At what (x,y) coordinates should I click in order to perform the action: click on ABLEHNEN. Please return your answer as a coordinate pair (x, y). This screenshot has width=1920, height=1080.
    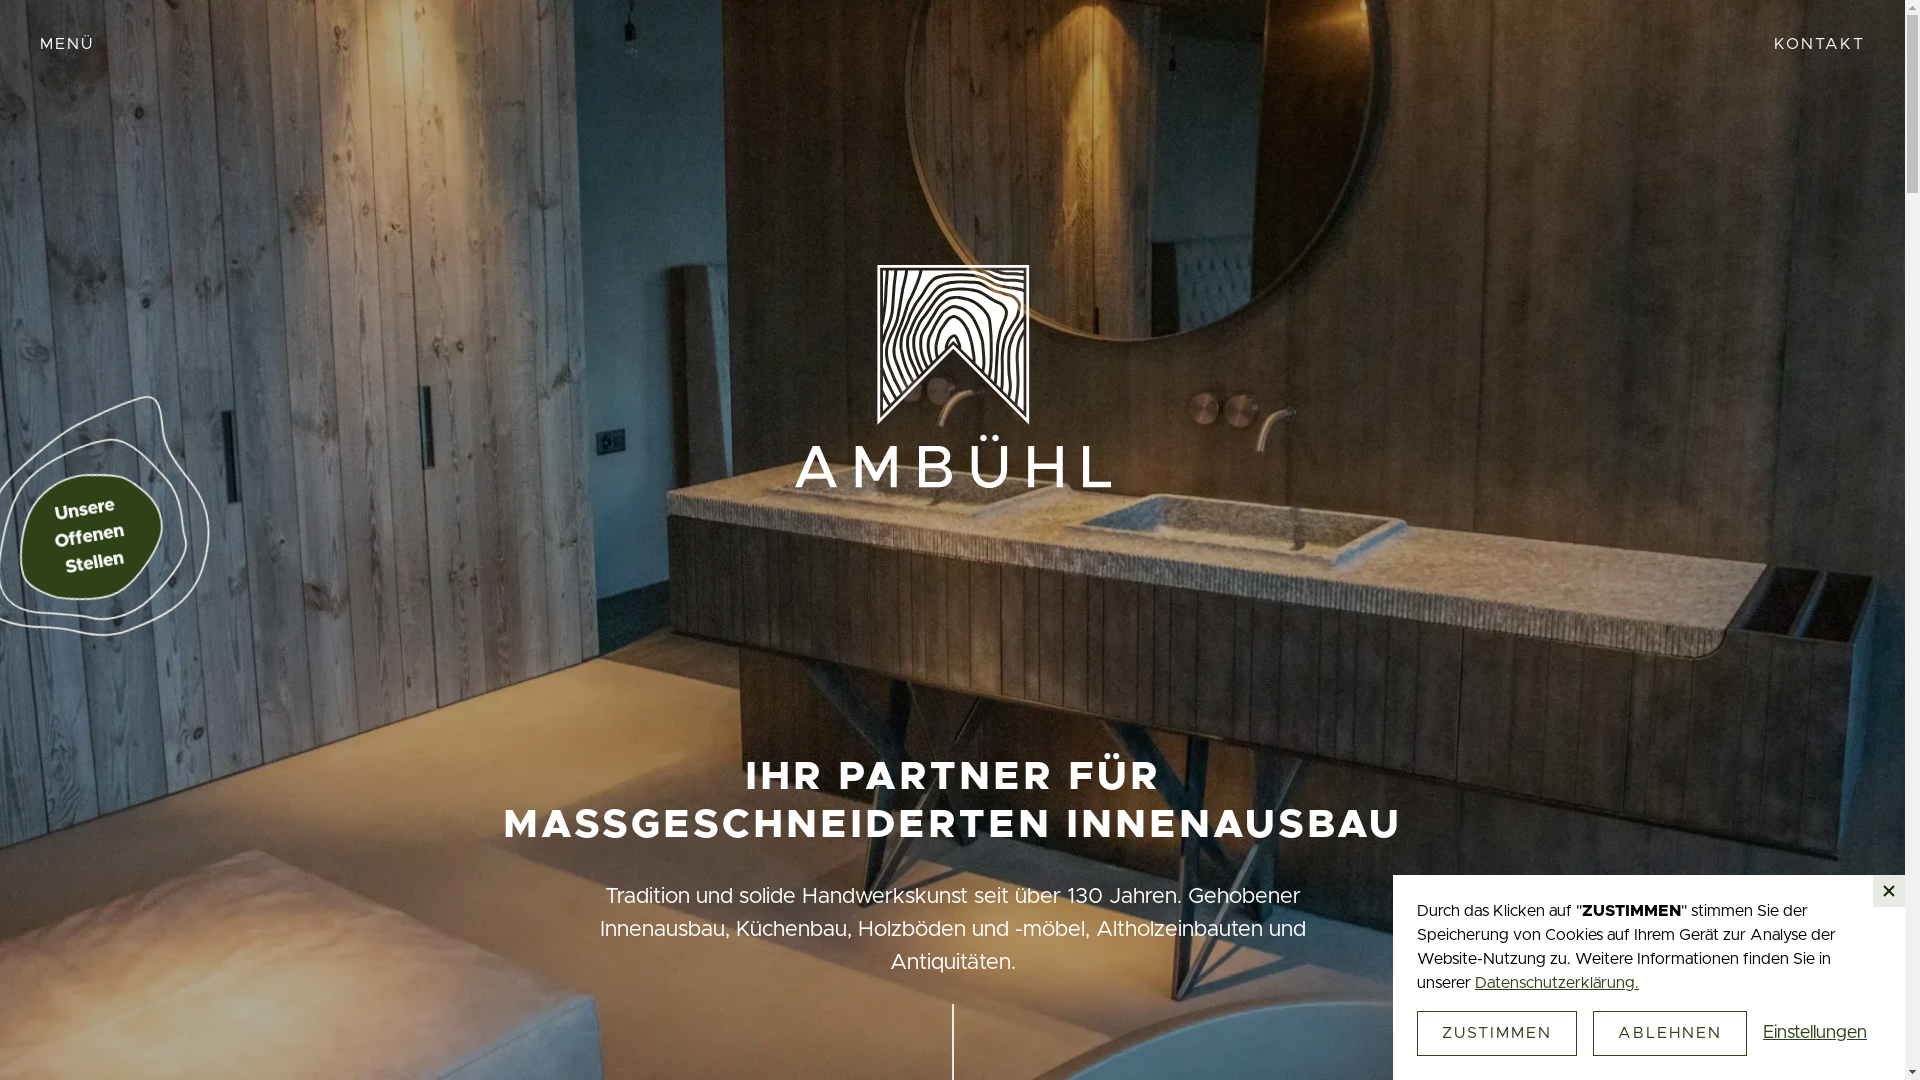
    Looking at the image, I should click on (1670, 1034).